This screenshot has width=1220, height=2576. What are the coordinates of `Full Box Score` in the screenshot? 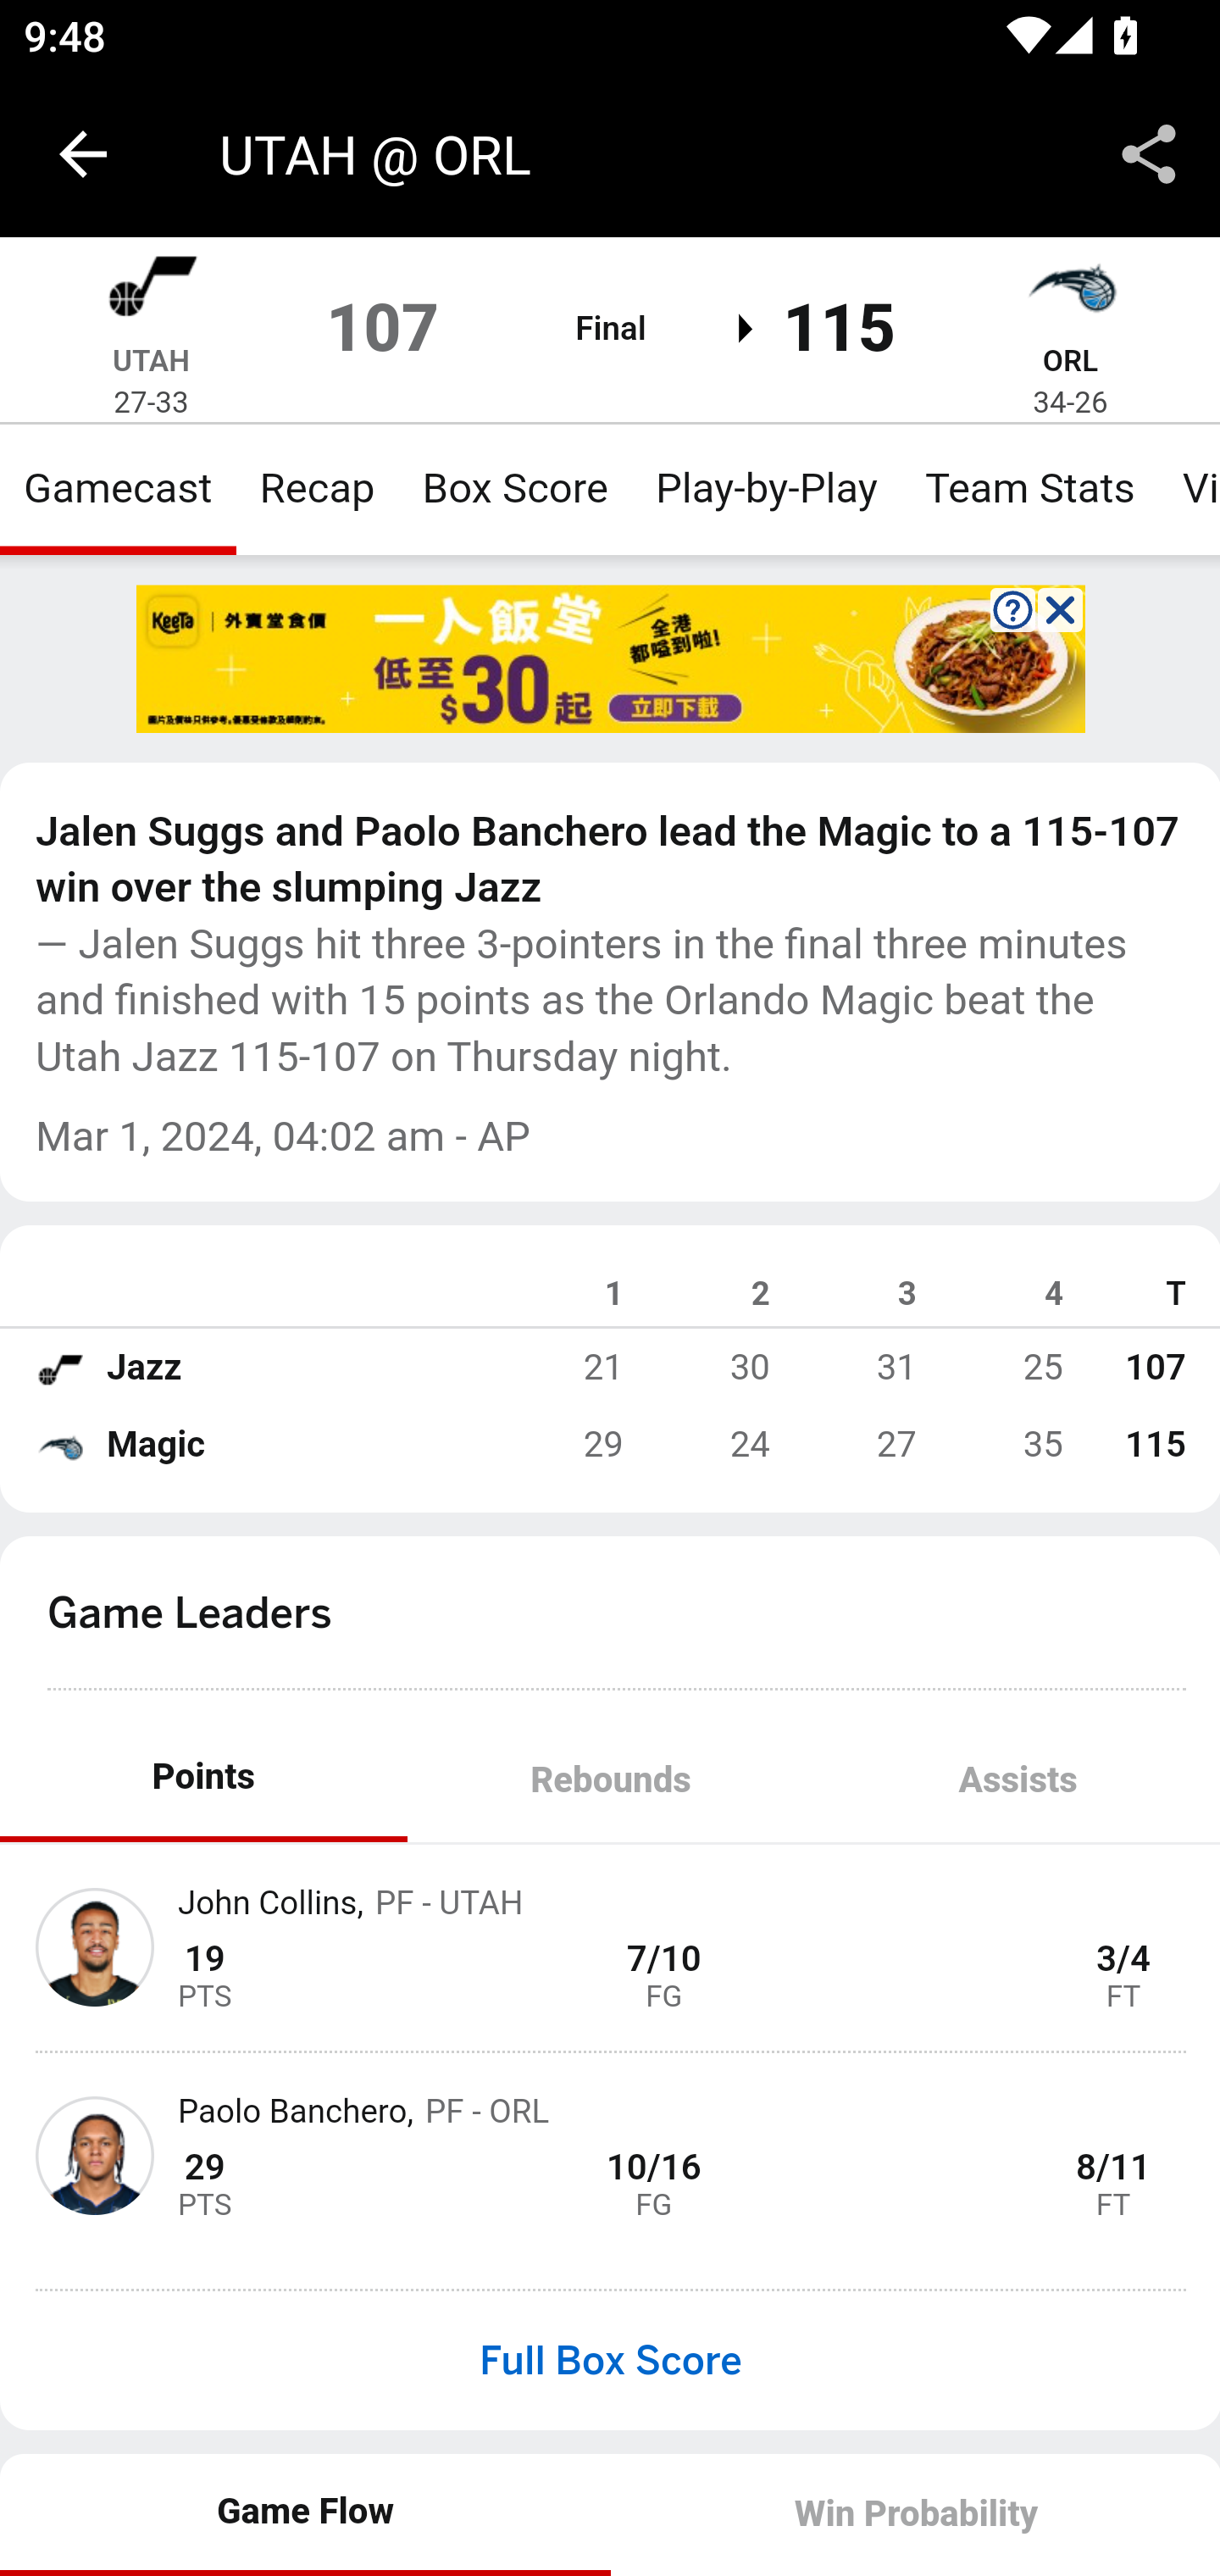 It's located at (610, 2361).